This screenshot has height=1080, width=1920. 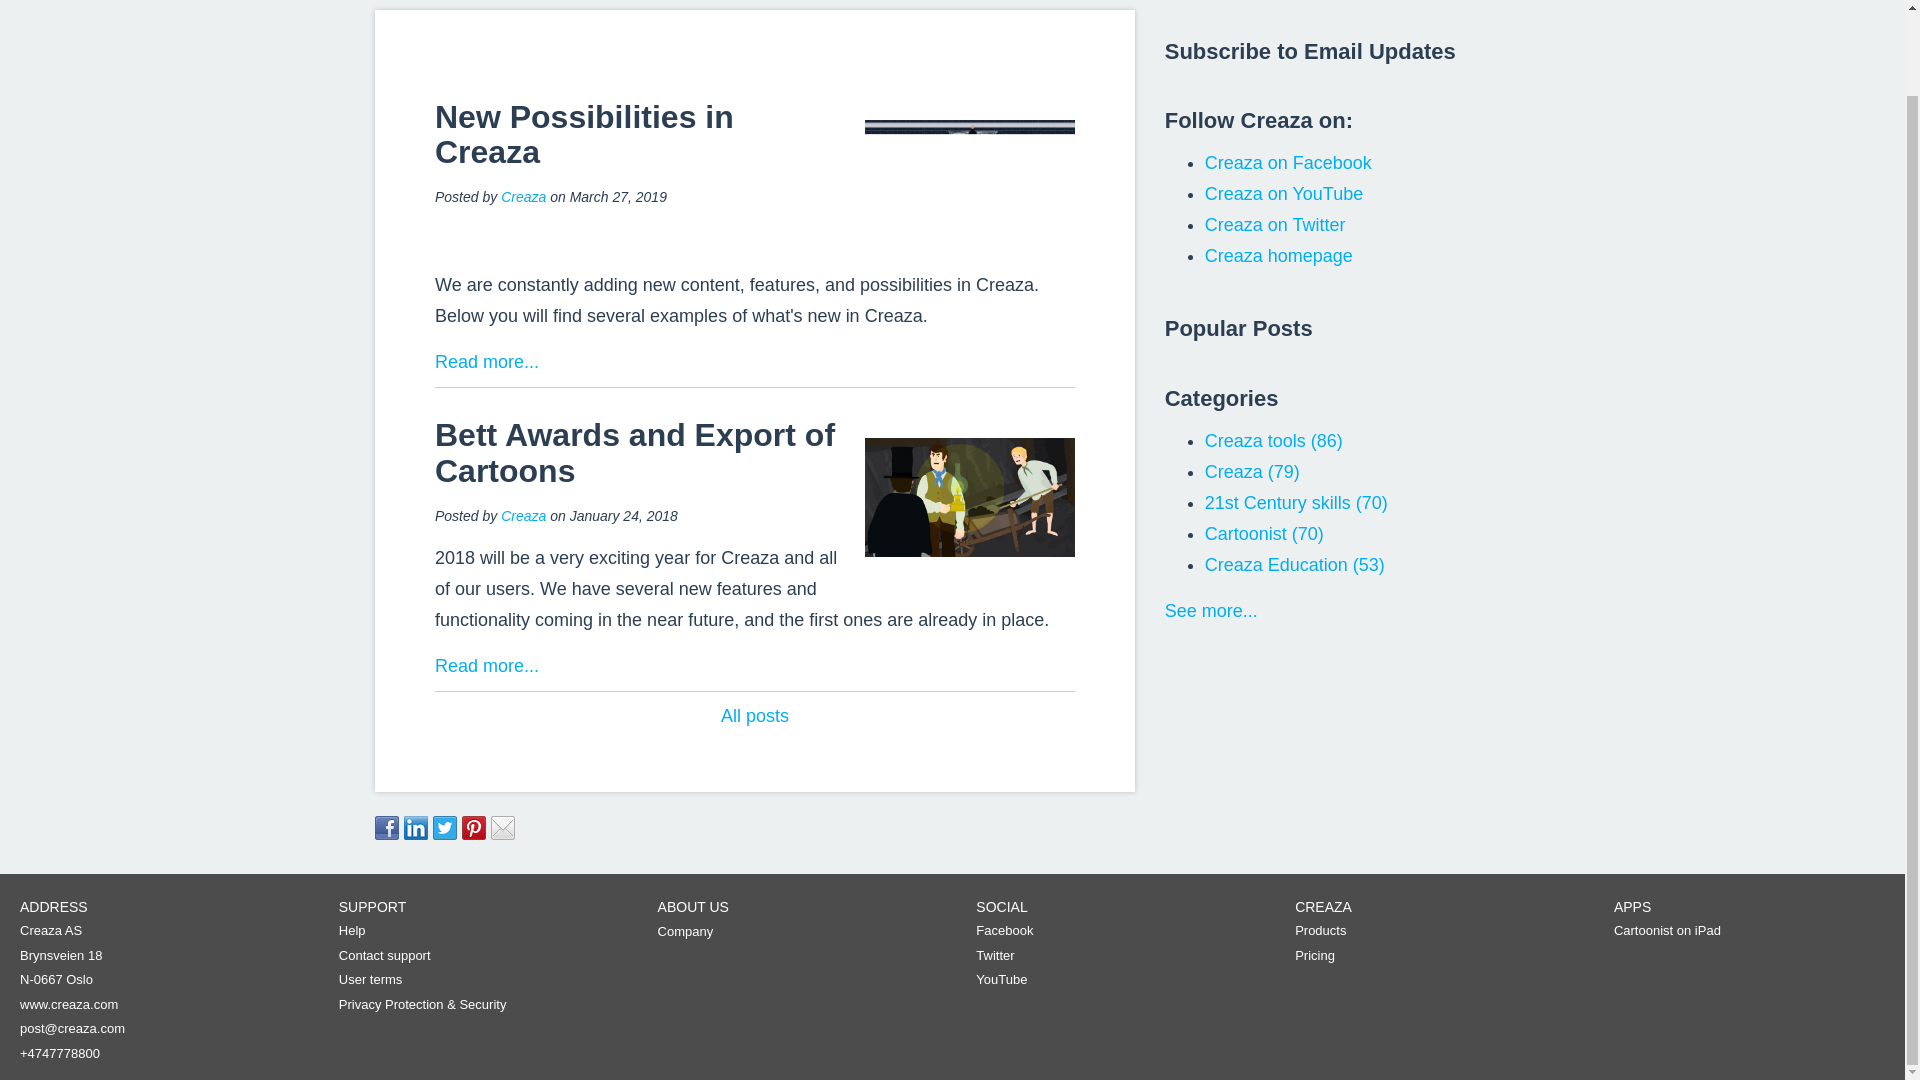 I want to click on Read more..., so click(x=487, y=362).